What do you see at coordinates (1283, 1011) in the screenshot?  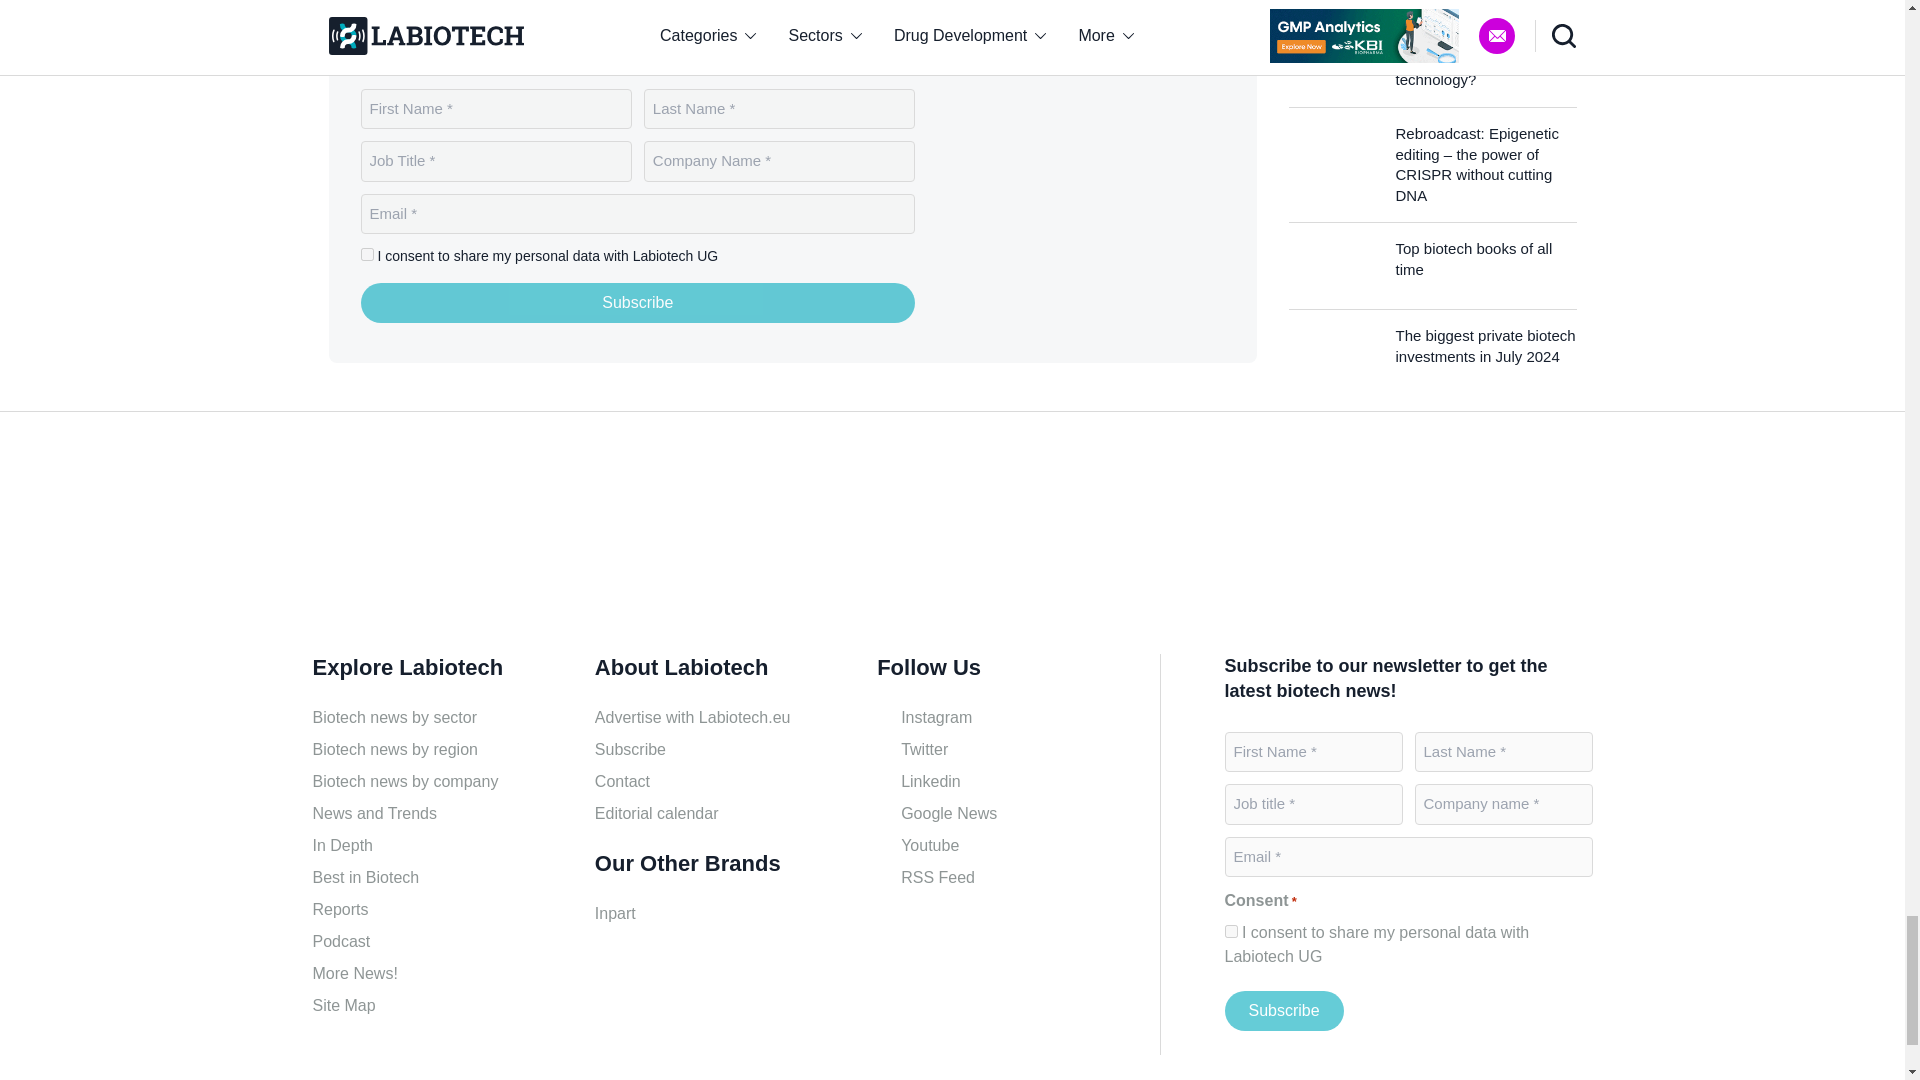 I see `Subscribe` at bounding box center [1283, 1011].